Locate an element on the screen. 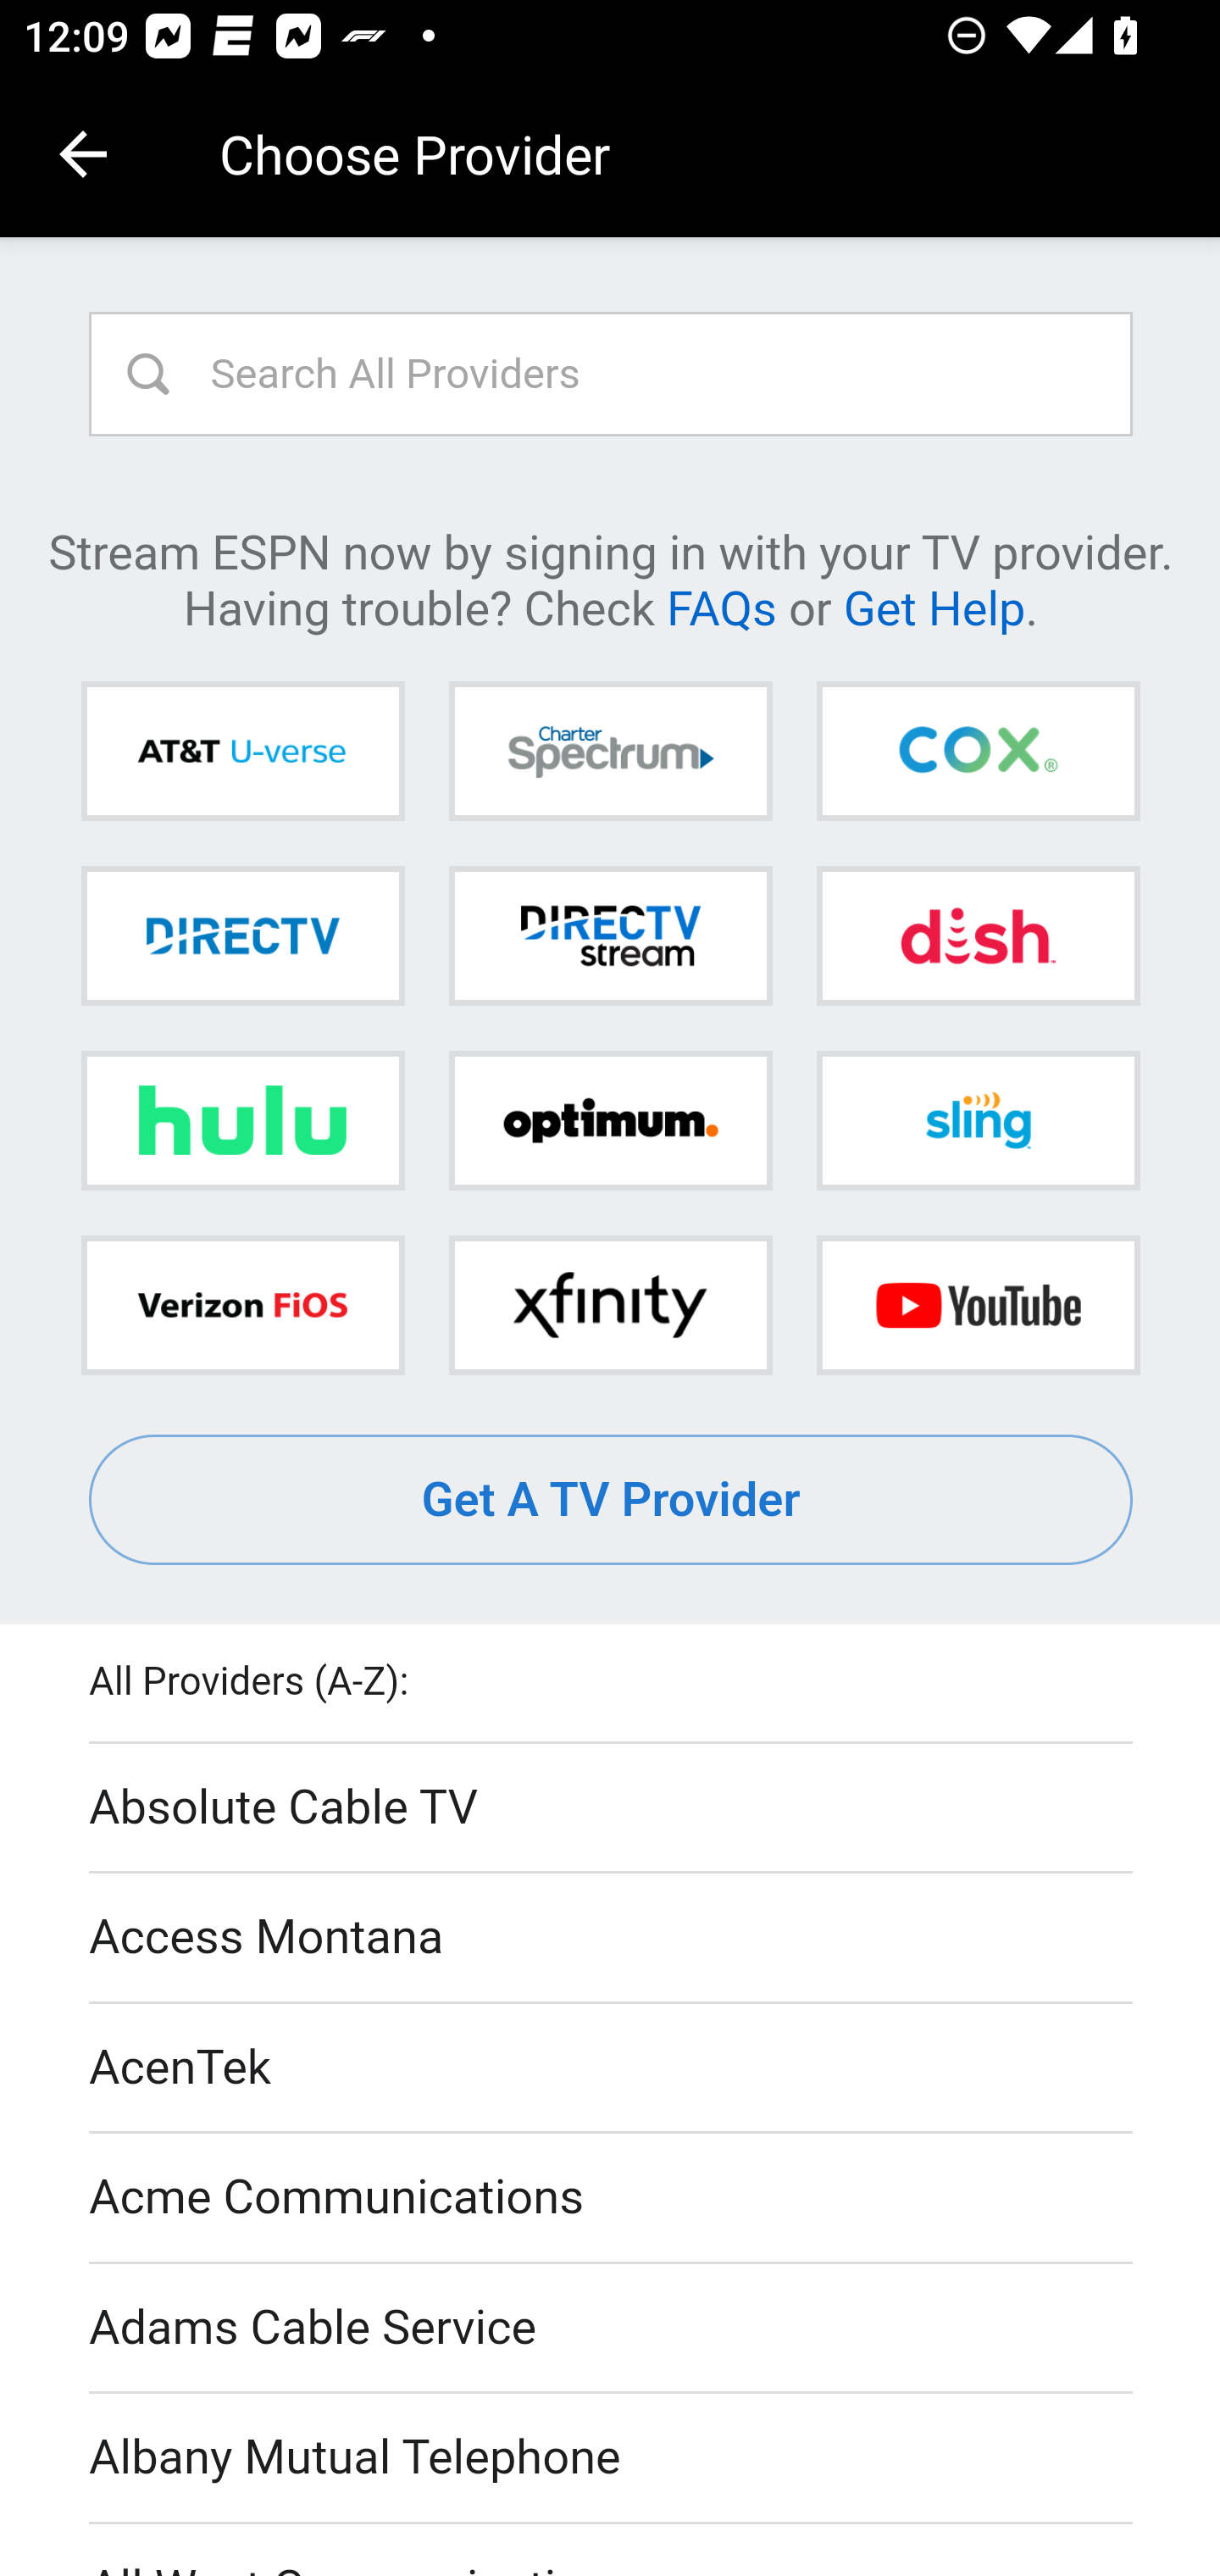 The height and width of the screenshot is (2576, 1220). DISH is located at coordinates (978, 935).